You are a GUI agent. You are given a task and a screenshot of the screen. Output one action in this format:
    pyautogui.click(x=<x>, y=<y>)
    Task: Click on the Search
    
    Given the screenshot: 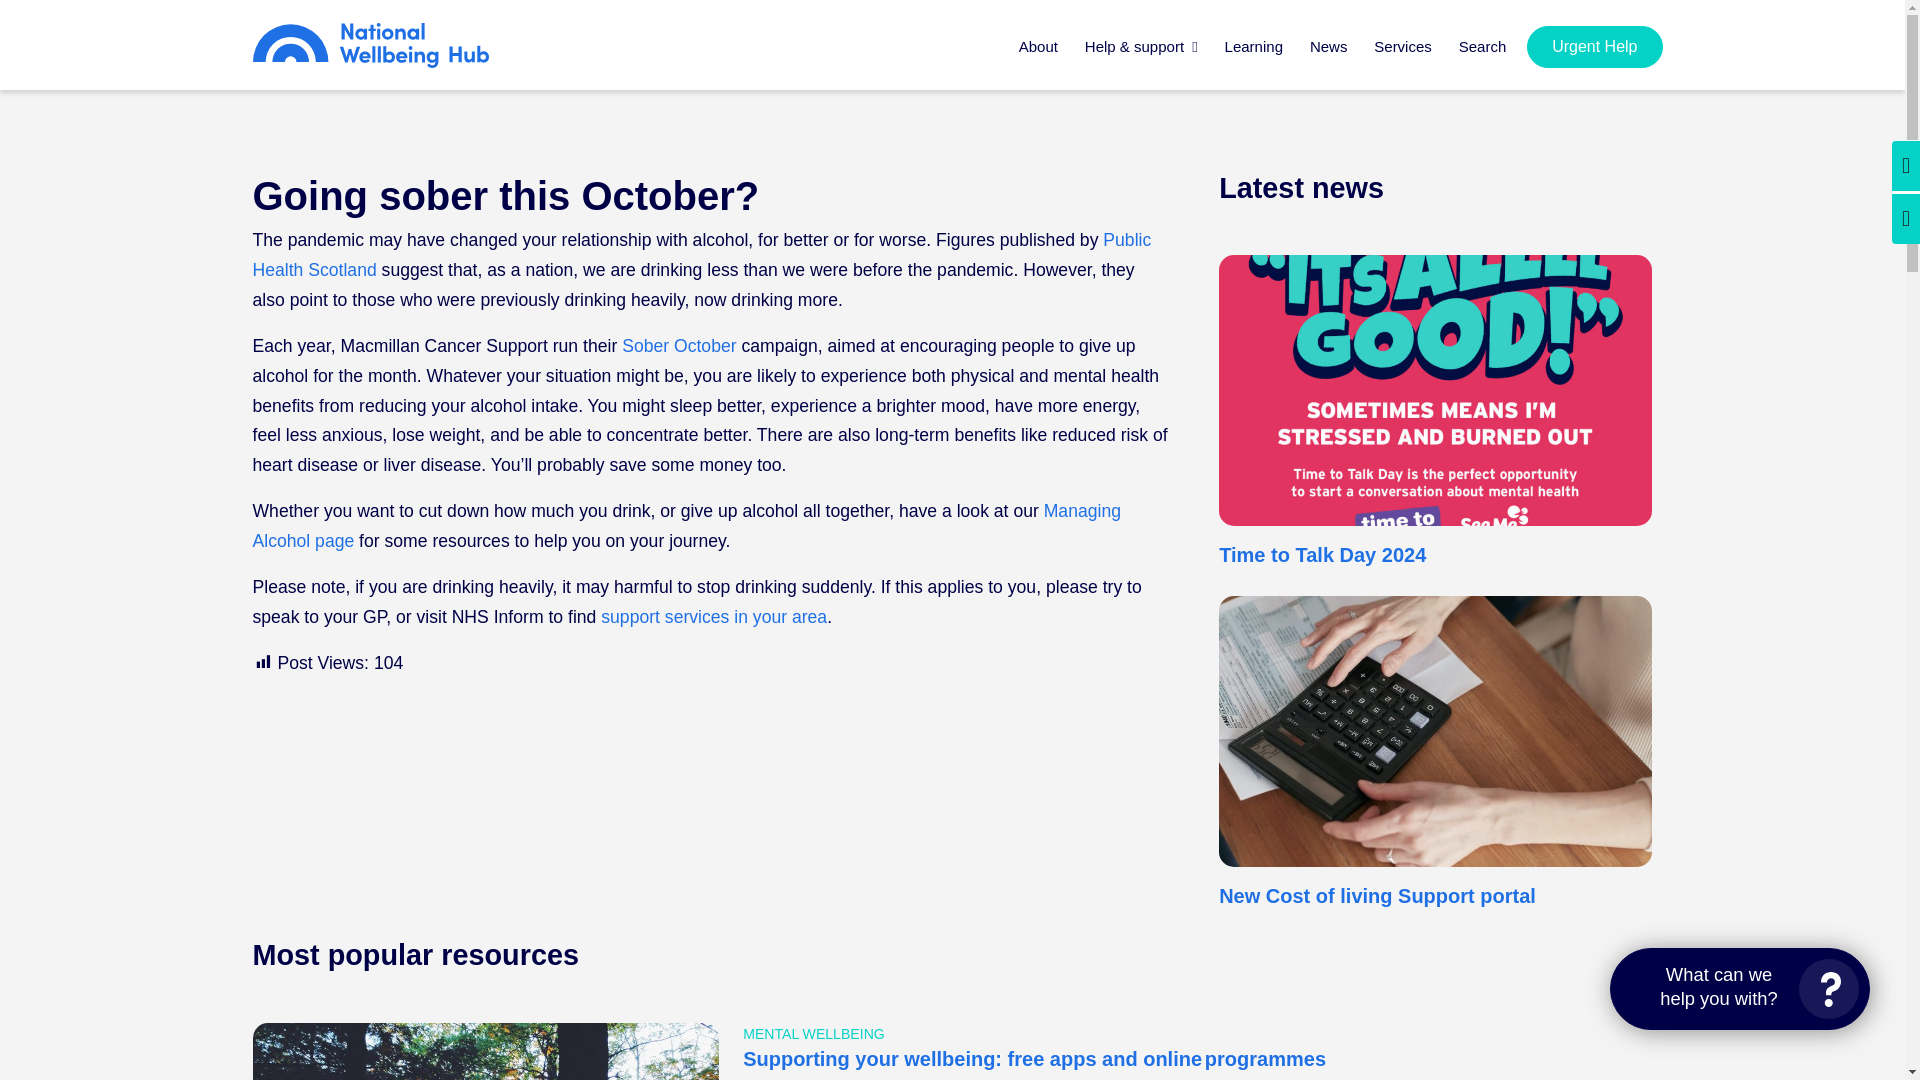 What is the action you would take?
    pyautogui.click(x=1482, y=58)
    